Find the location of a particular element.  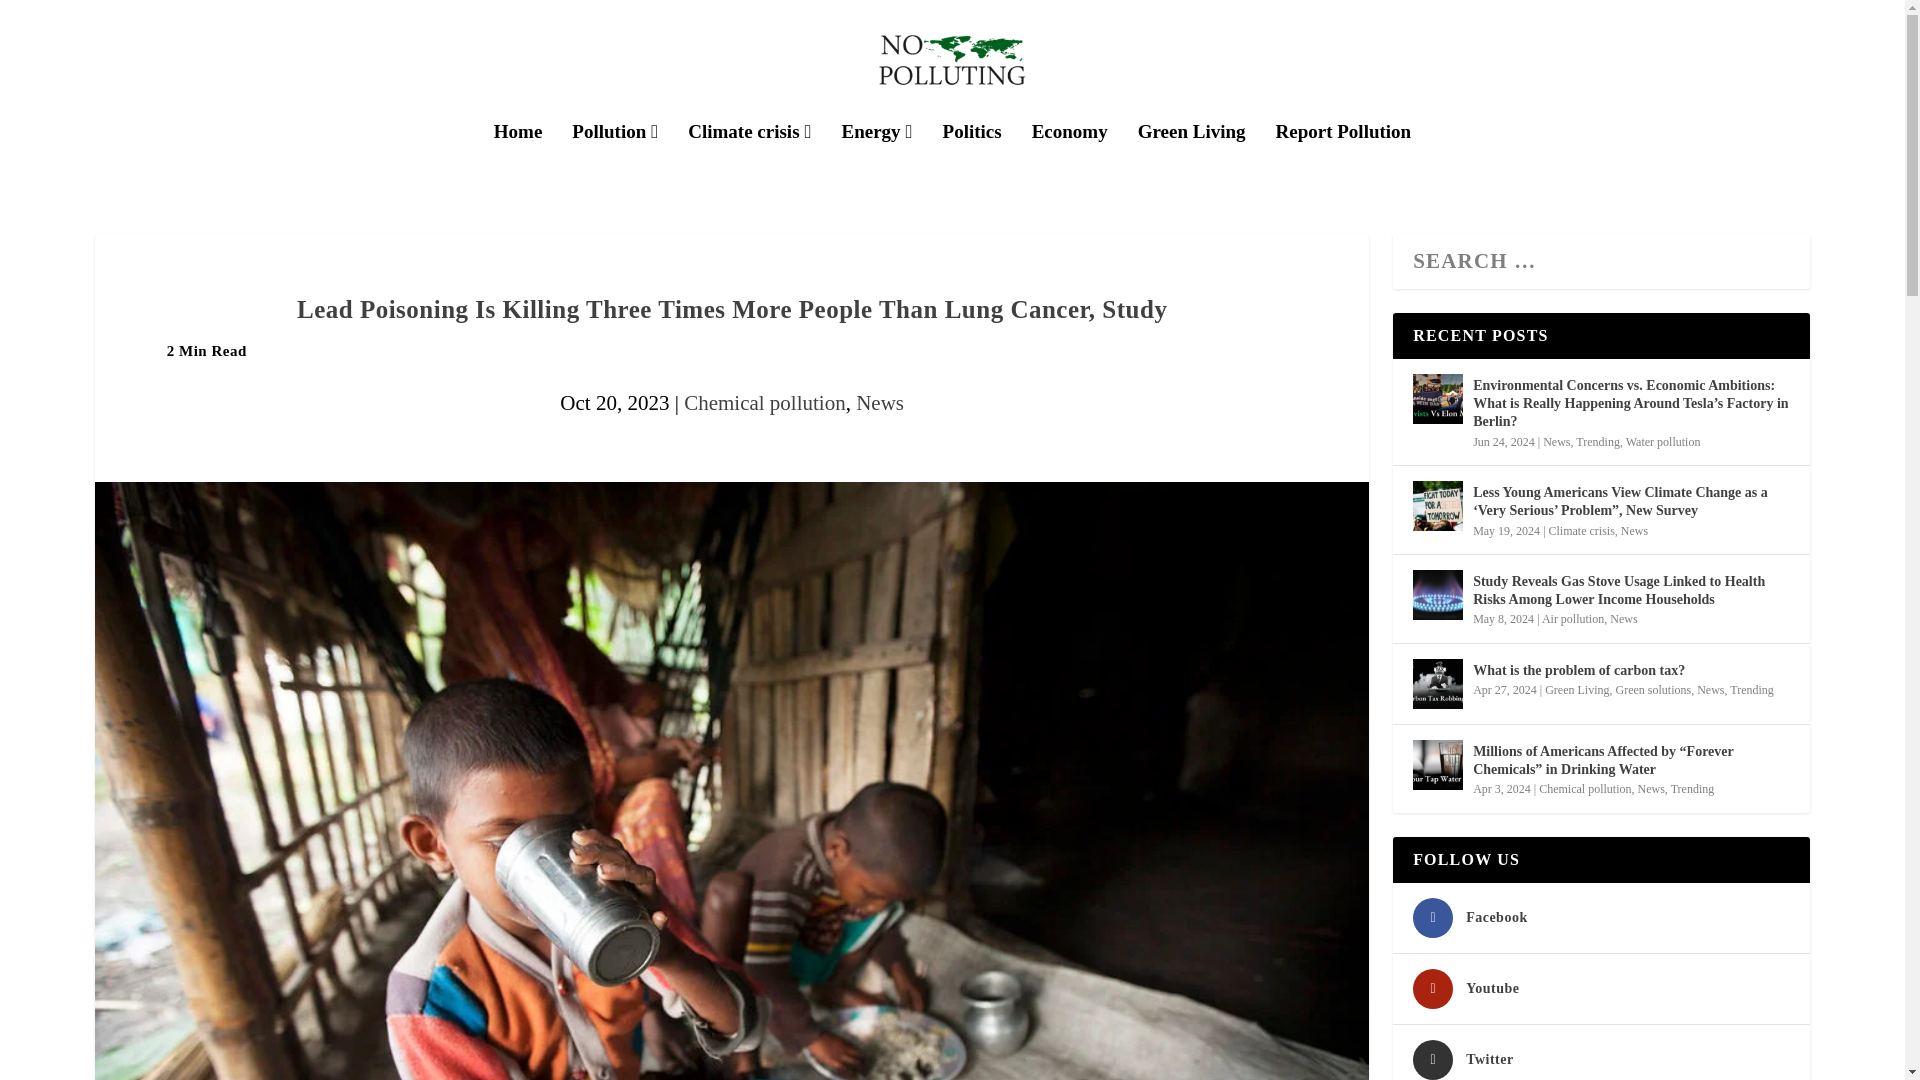

Energy is located at coordinates (878, 159).